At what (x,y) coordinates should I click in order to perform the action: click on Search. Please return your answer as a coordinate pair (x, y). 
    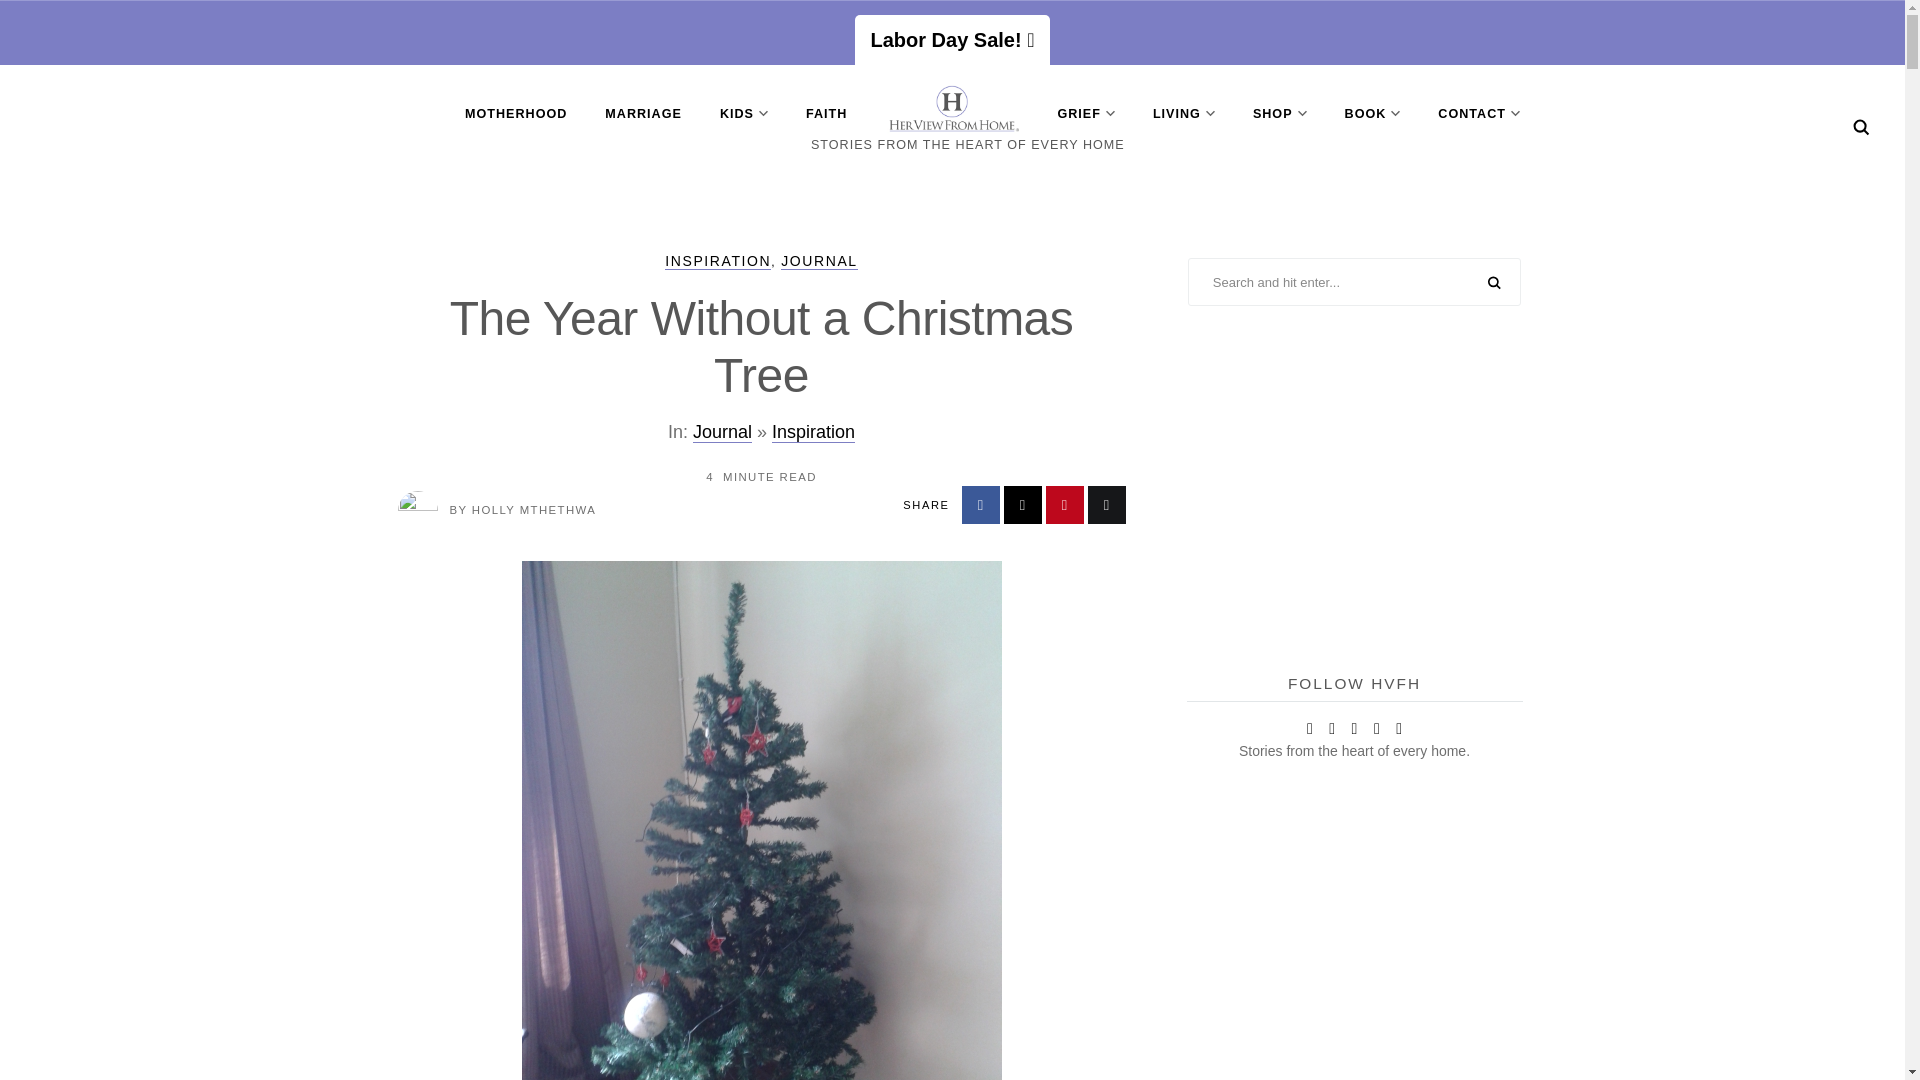
    Looking at the image, I should click on (1861, 127).